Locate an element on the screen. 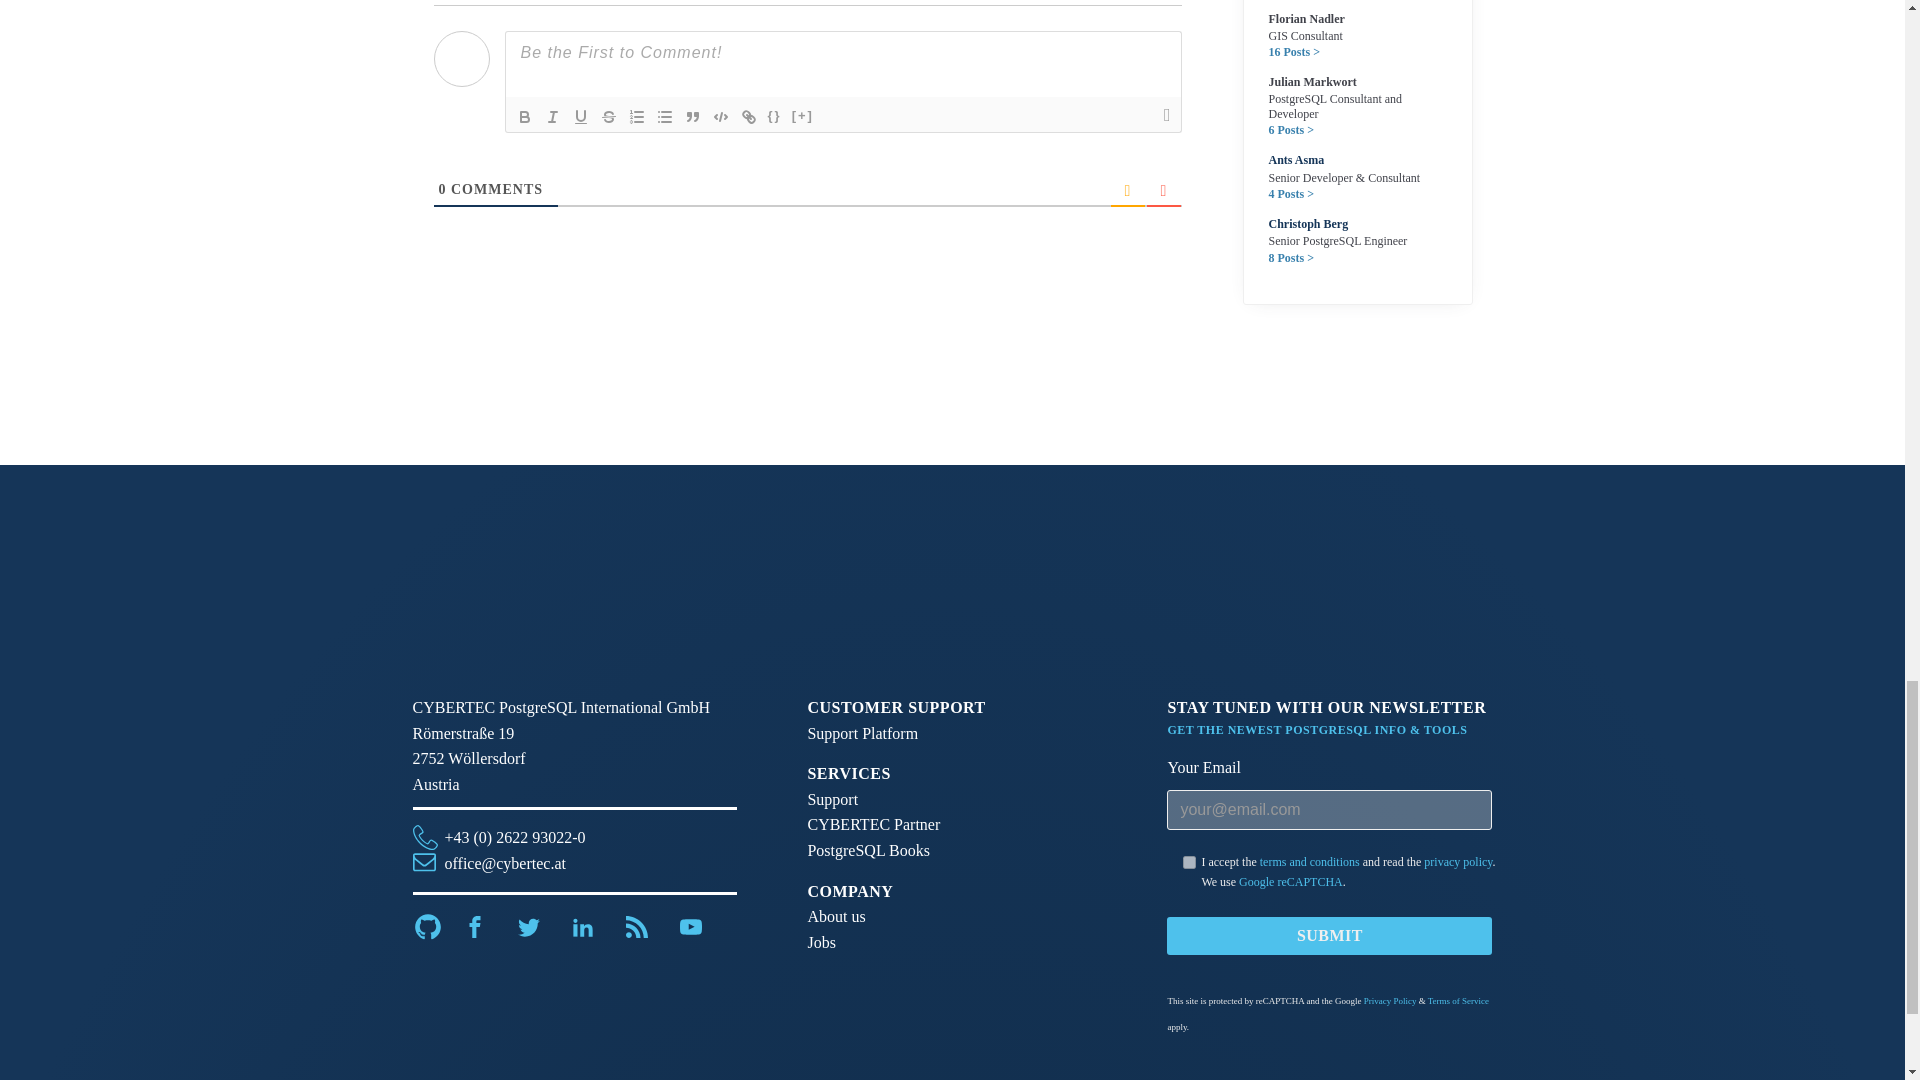  Source Code is located at coordinates (774, 116).